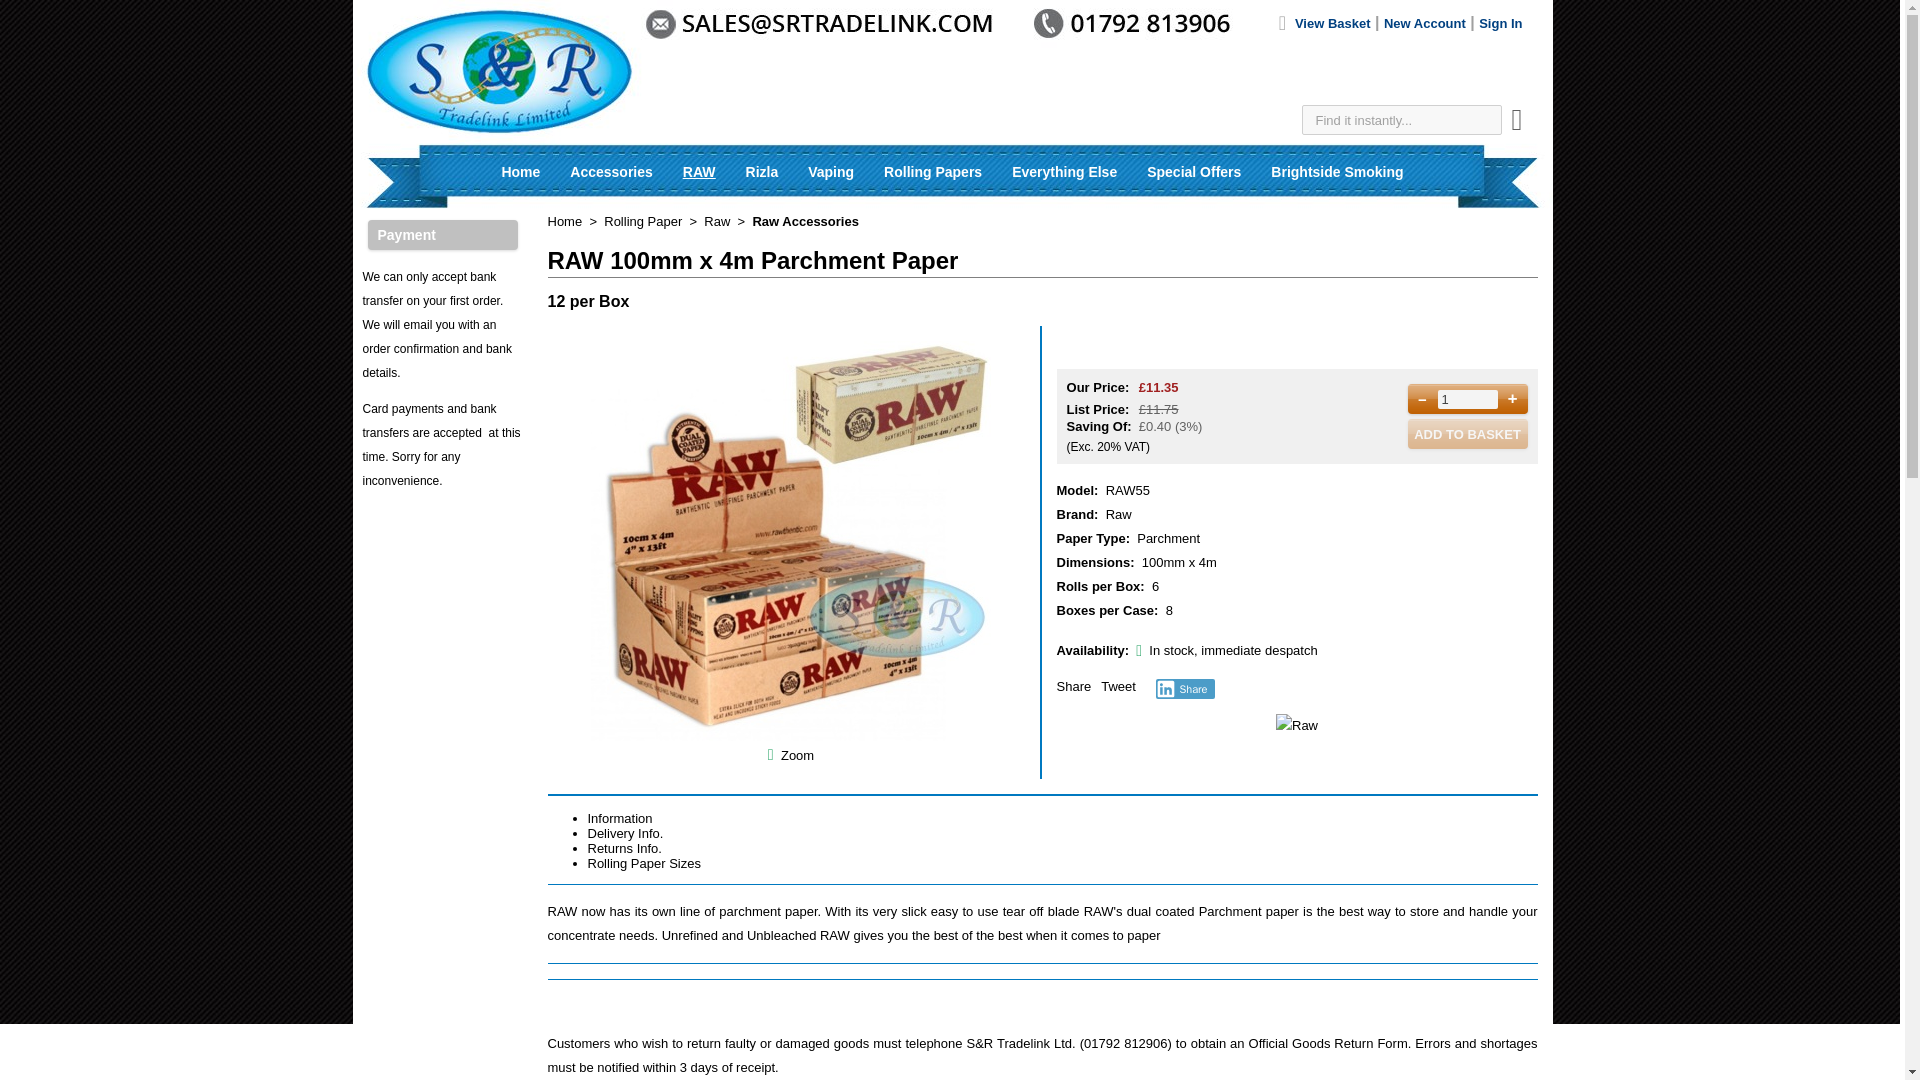 Image resolution: width=1920 pixels, height=1080 pixels. I want to click on Zoom, so click(790, 540).